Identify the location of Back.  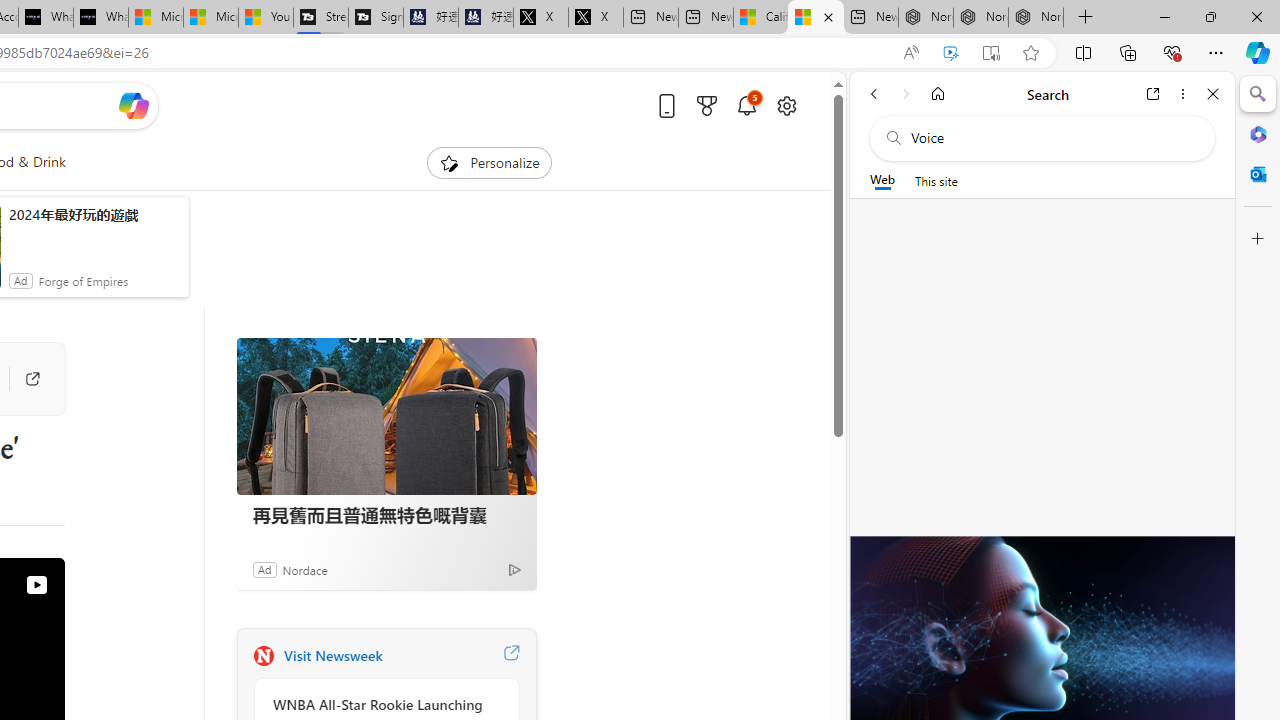
(874, 94).